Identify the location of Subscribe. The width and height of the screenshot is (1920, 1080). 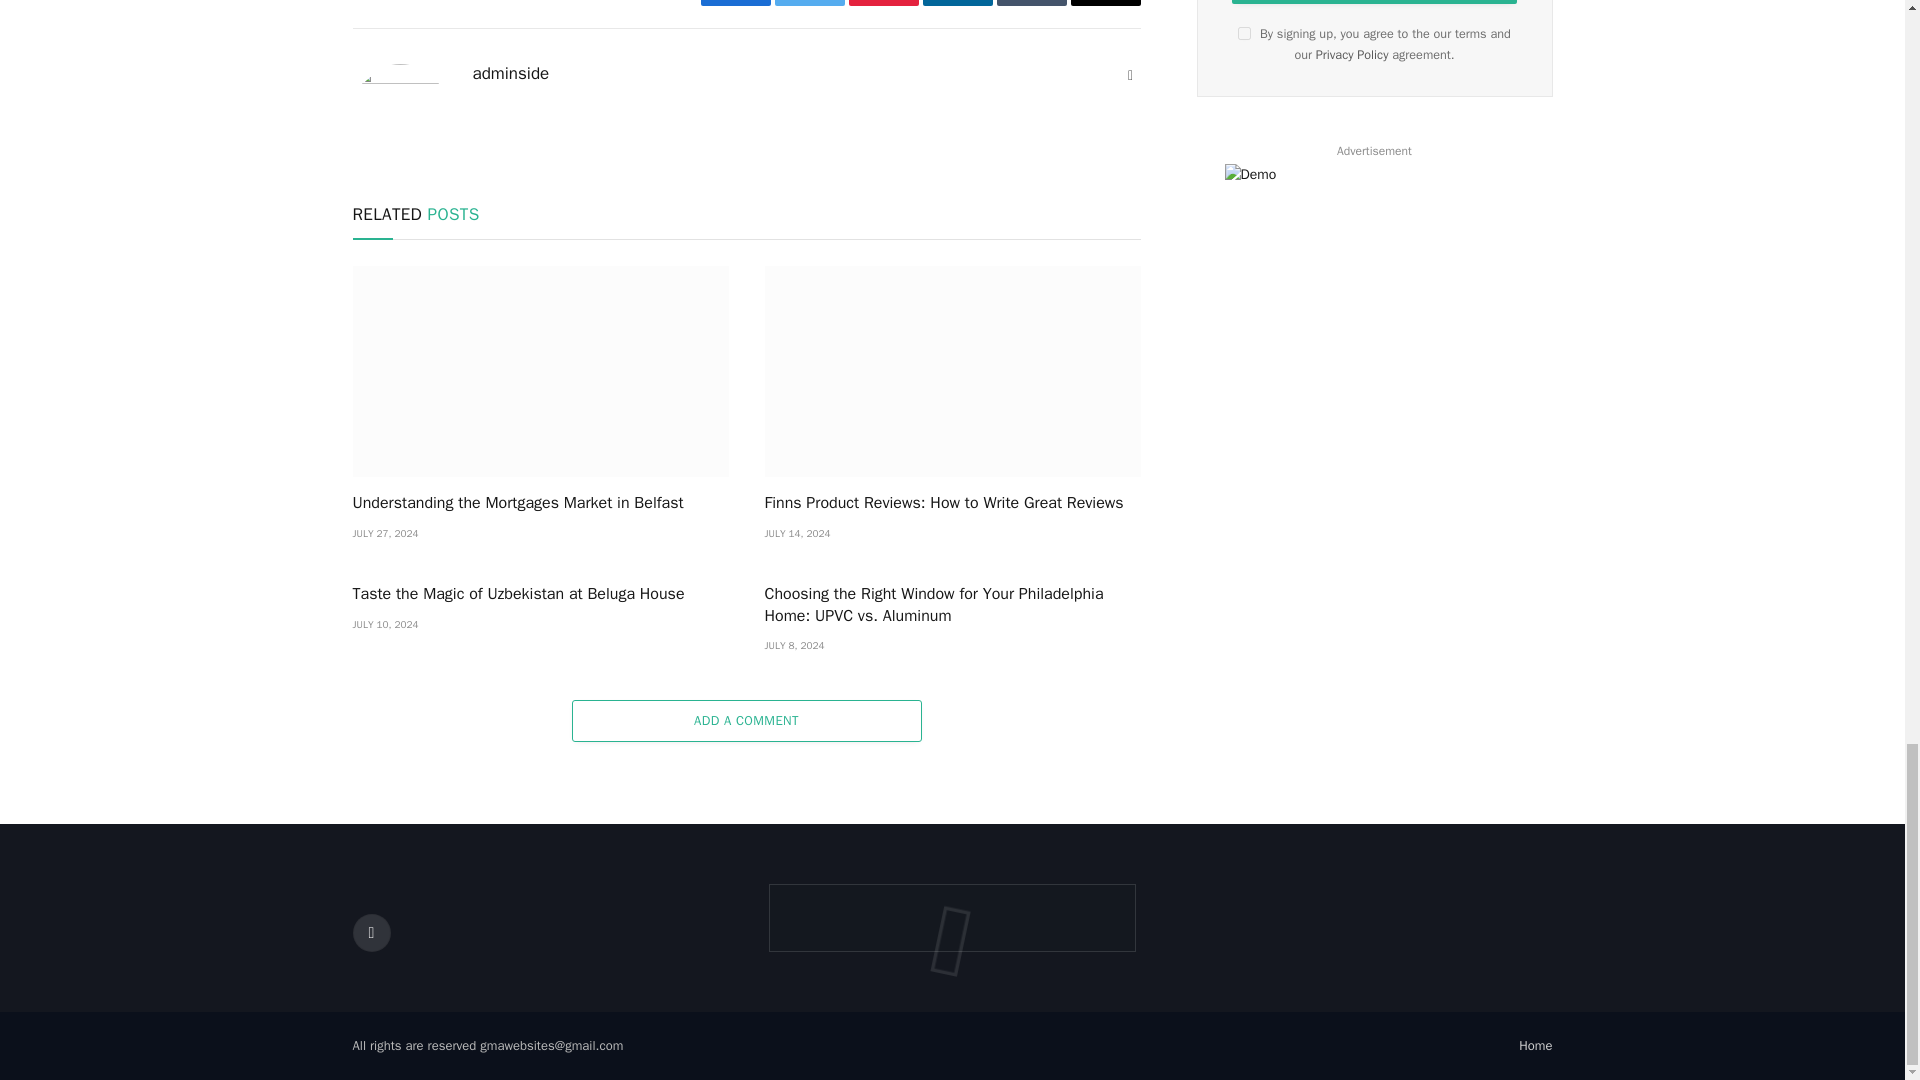
(1374, 2).